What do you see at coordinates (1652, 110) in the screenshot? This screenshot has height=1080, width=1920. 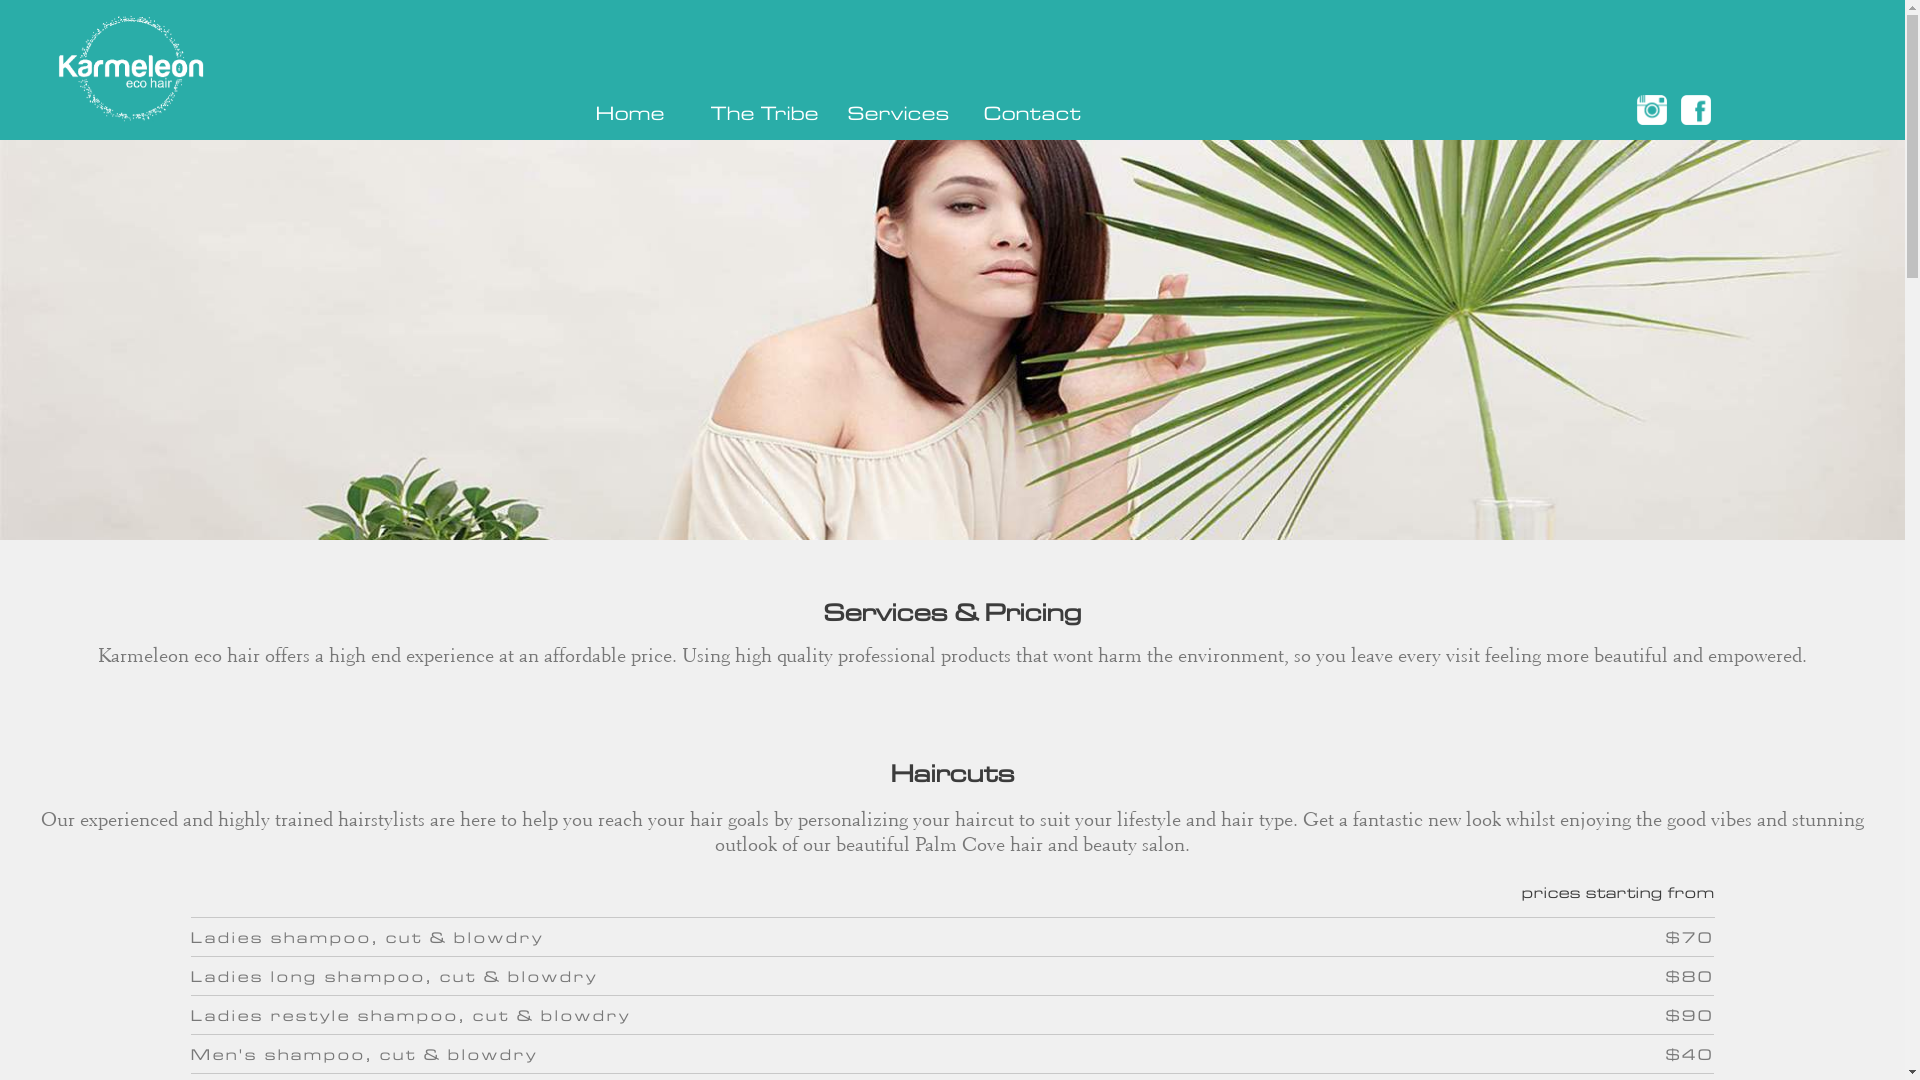 I see `instagram` at bounding box center [1652, 110].